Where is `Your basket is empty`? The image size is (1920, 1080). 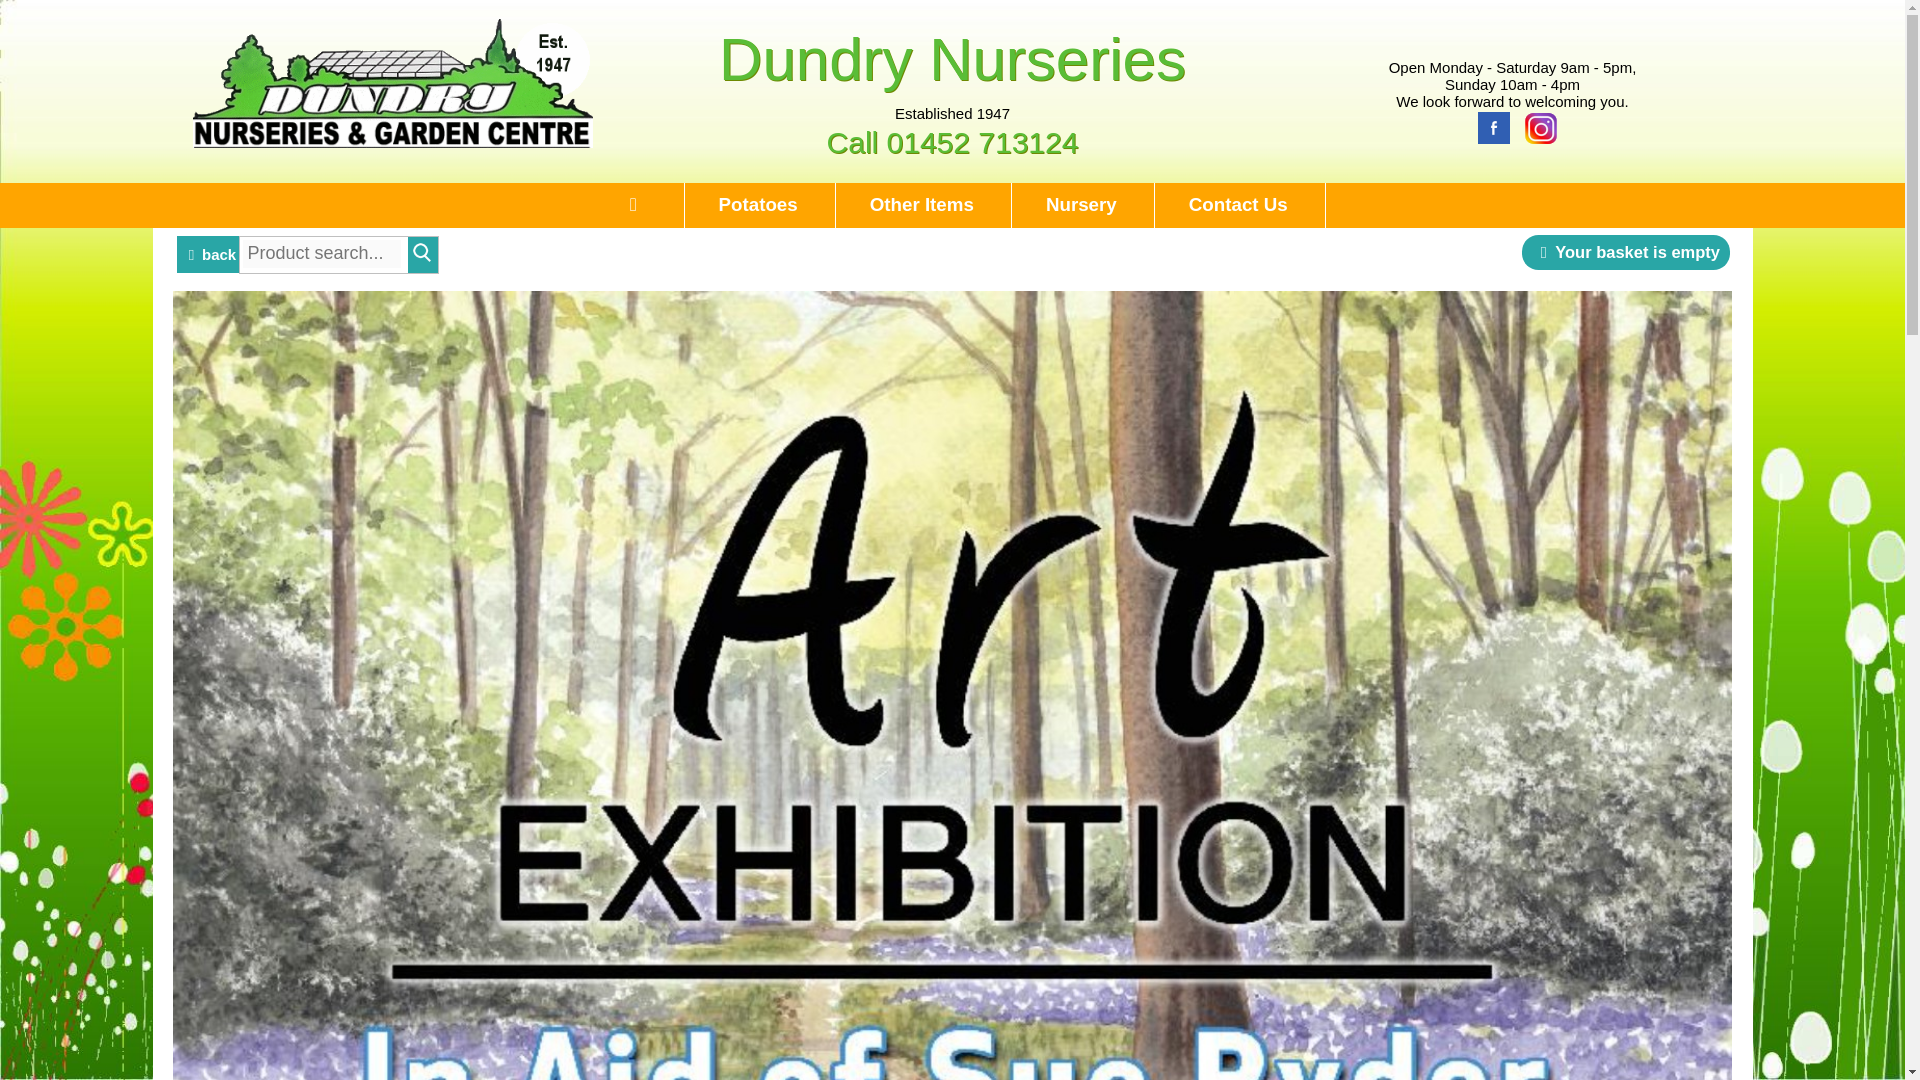 Your basket is empty is located at coordinates (1626, 252).